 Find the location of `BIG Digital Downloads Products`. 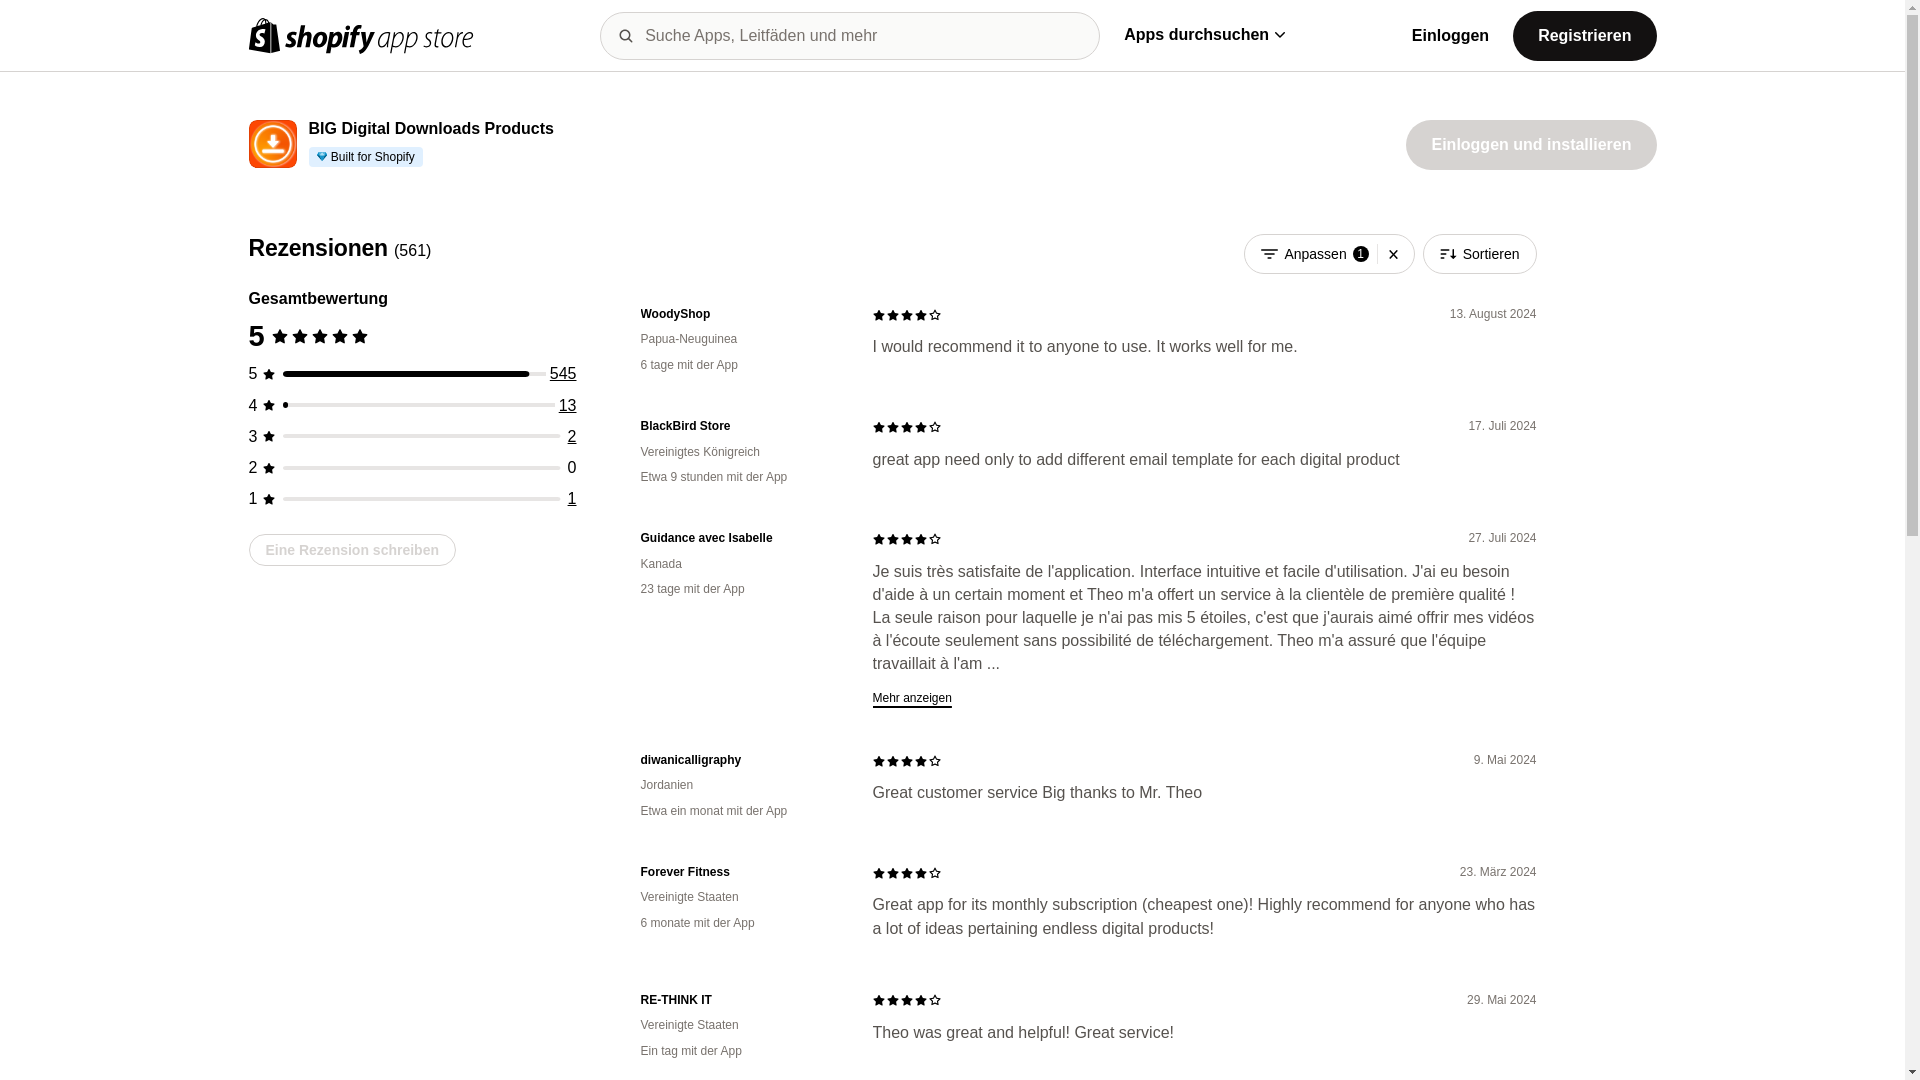

BIG Digital Downloads Products is located at coordinates (430, 129).